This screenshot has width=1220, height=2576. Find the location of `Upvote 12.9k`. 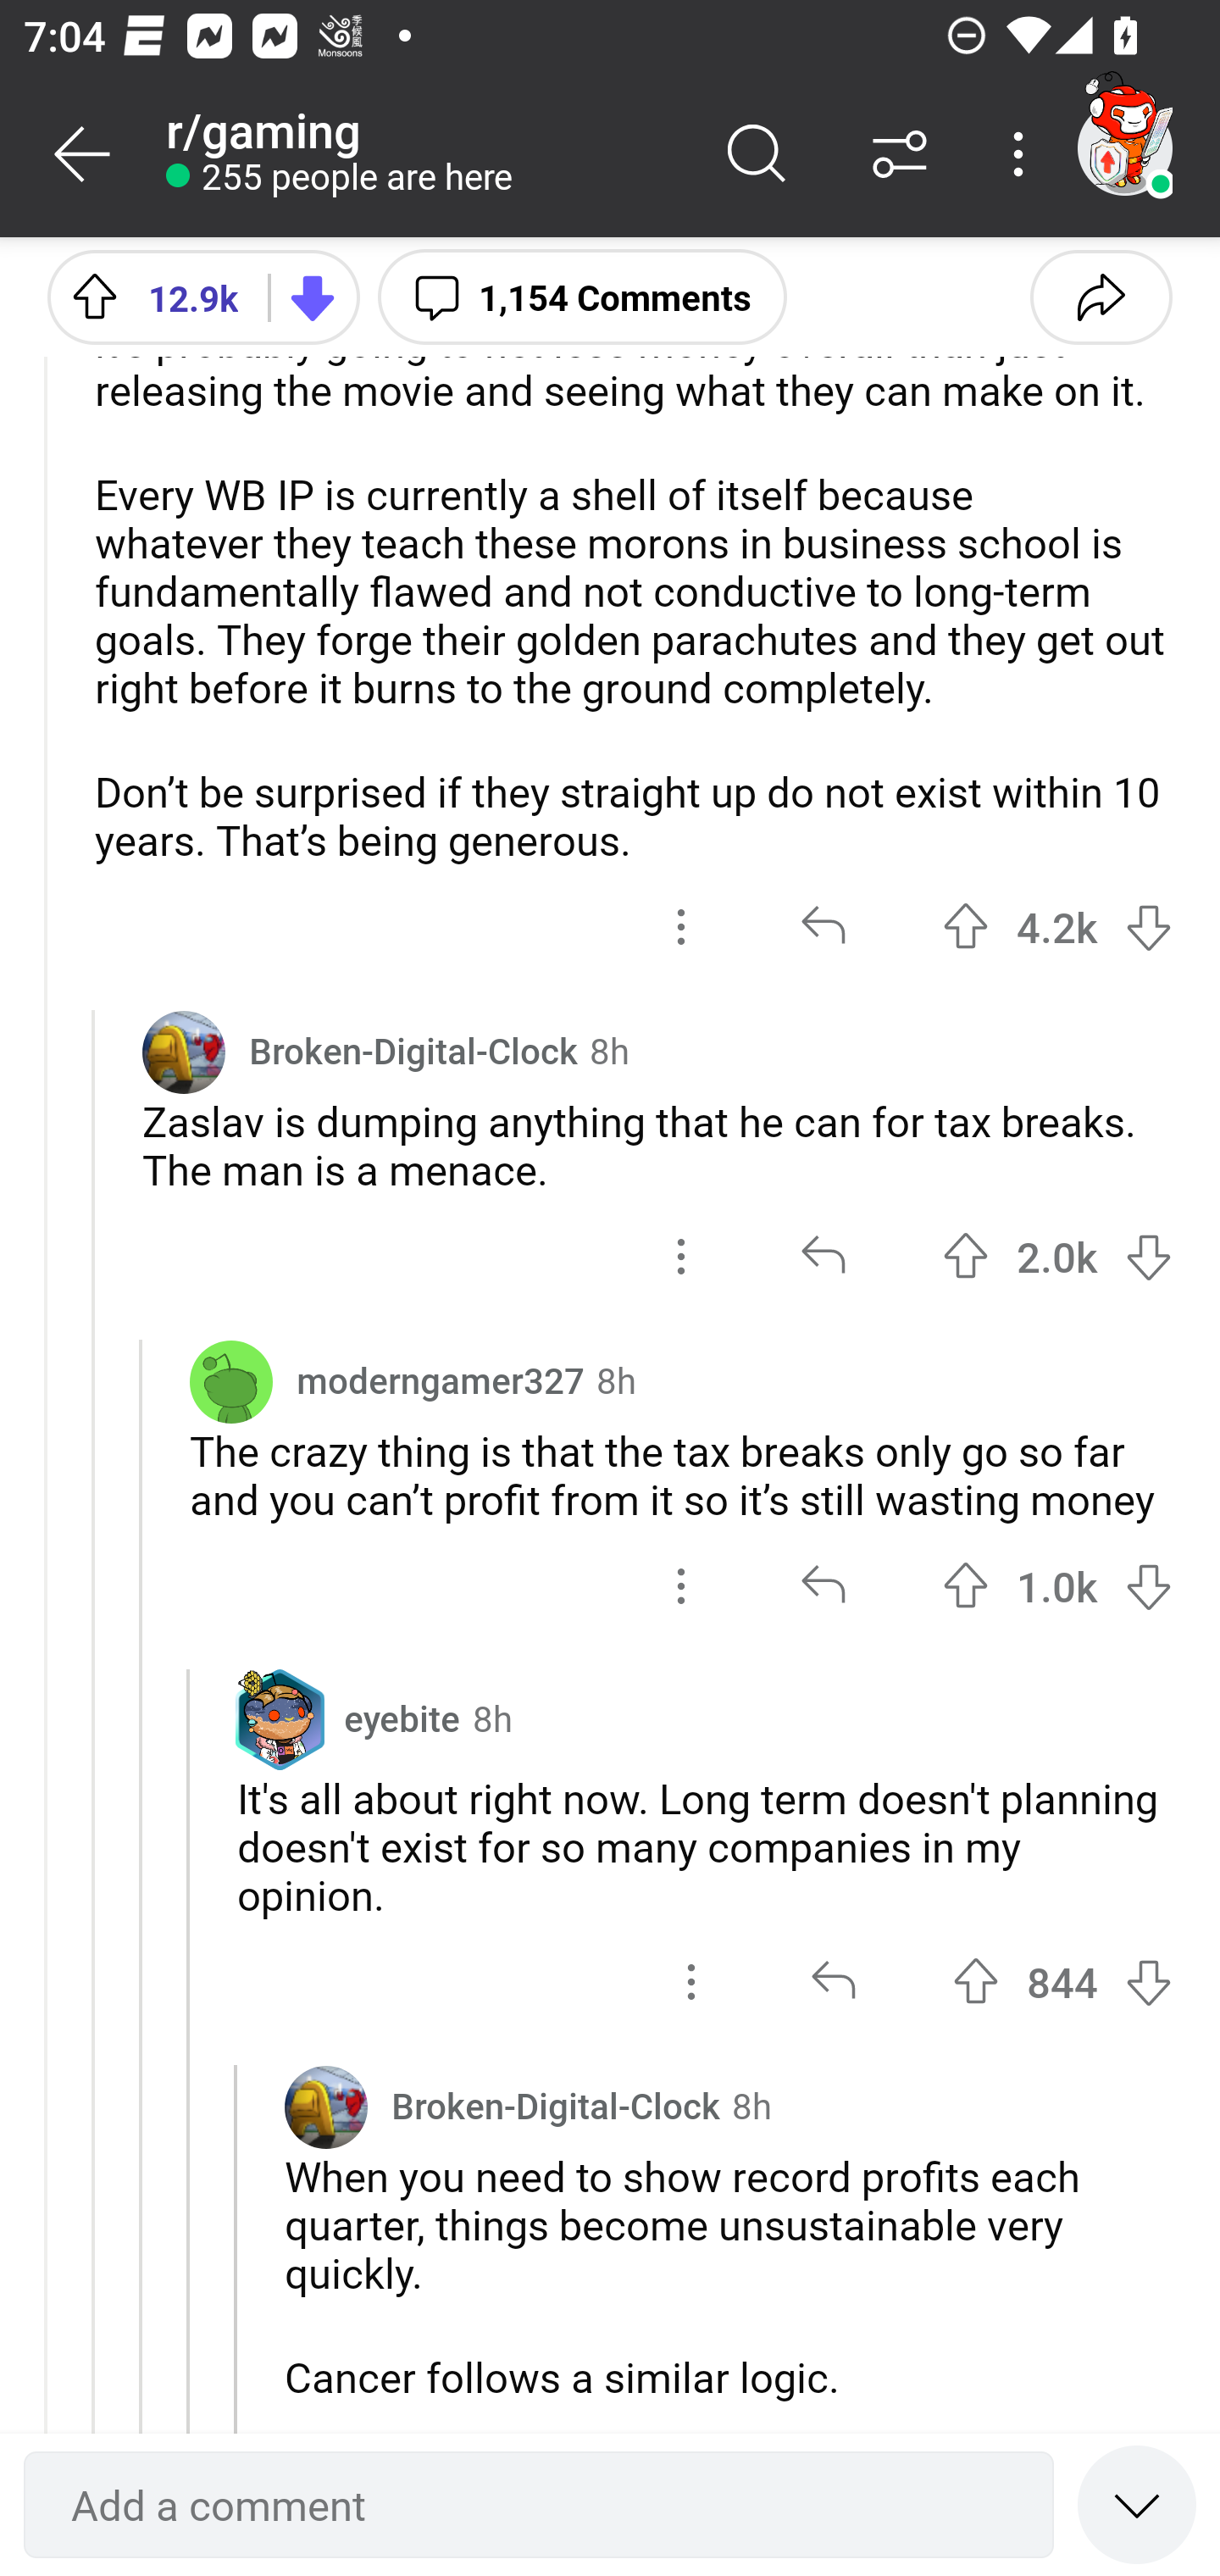

Upvote 12.9k is located at coordinates (146, 296).